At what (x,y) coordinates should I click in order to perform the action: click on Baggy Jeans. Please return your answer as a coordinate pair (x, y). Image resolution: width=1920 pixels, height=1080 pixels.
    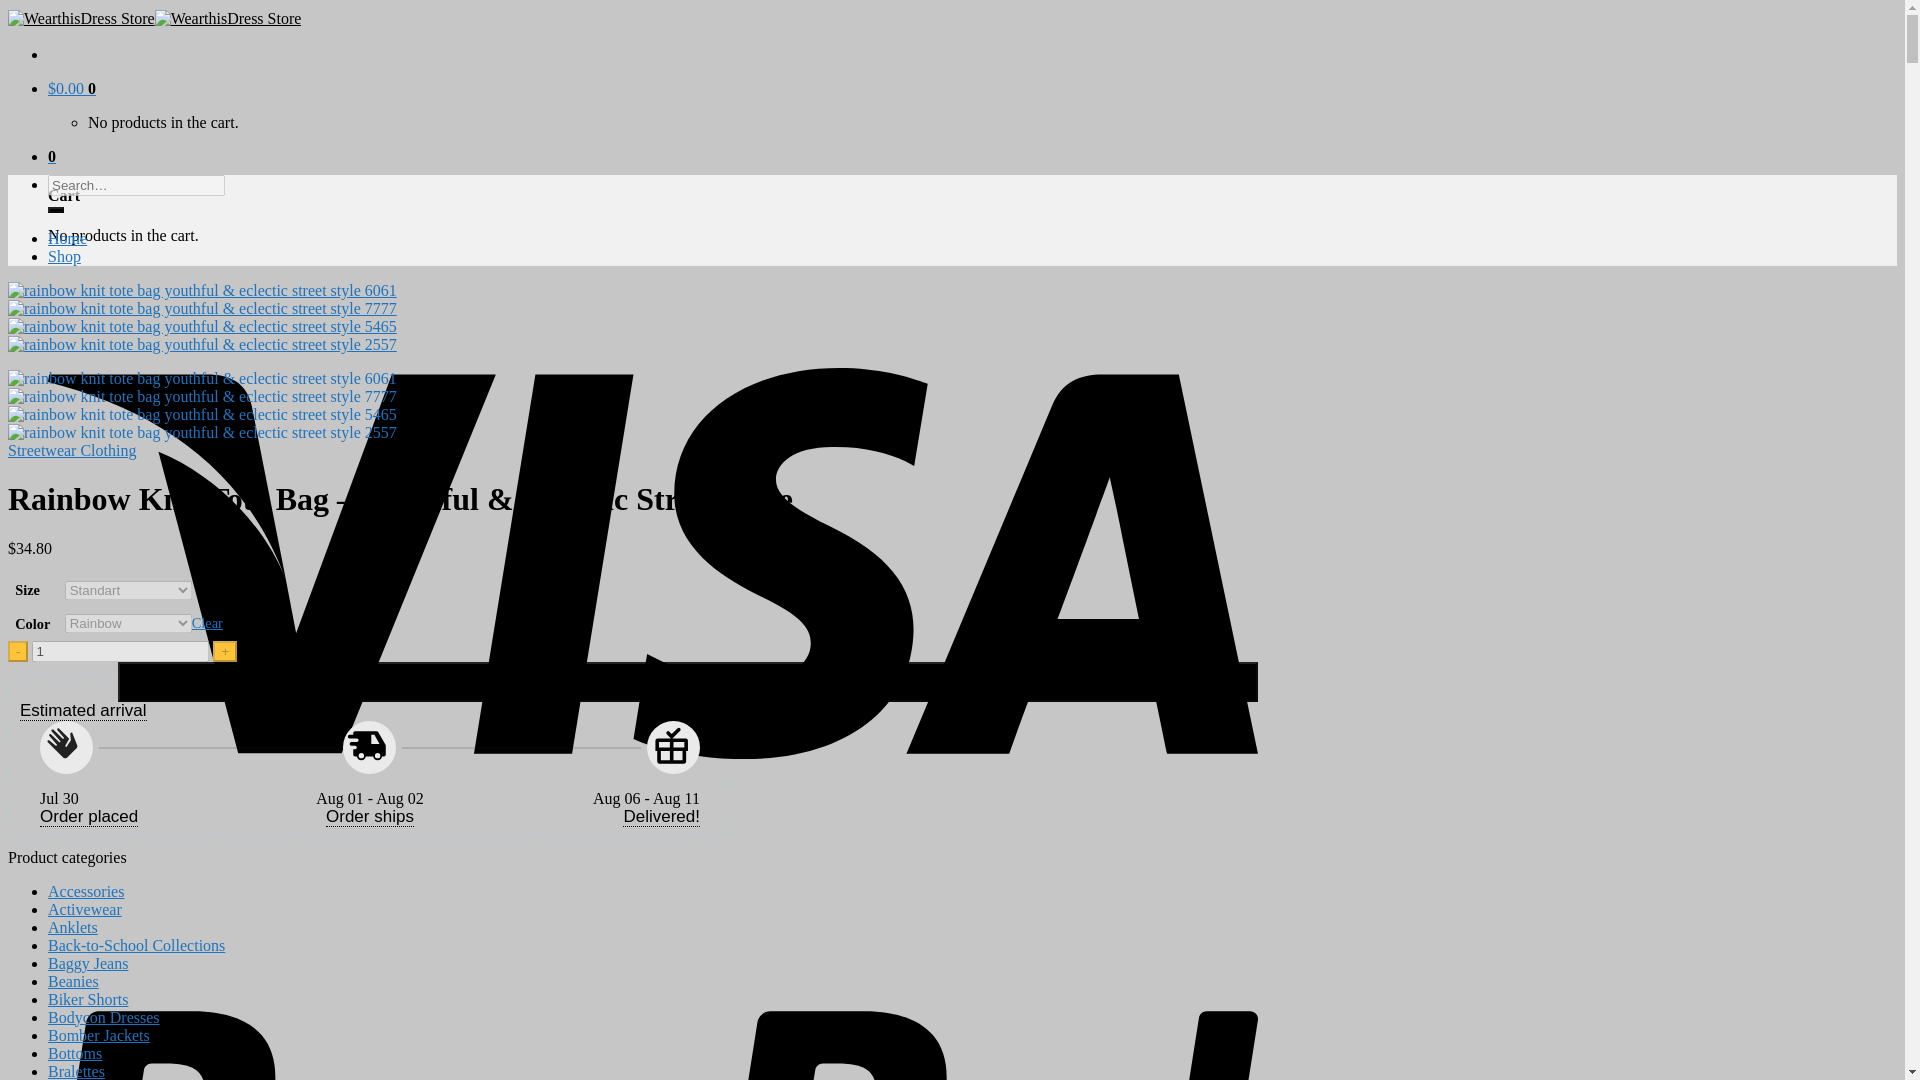
    Looking at the image, I should click on (88, 963).